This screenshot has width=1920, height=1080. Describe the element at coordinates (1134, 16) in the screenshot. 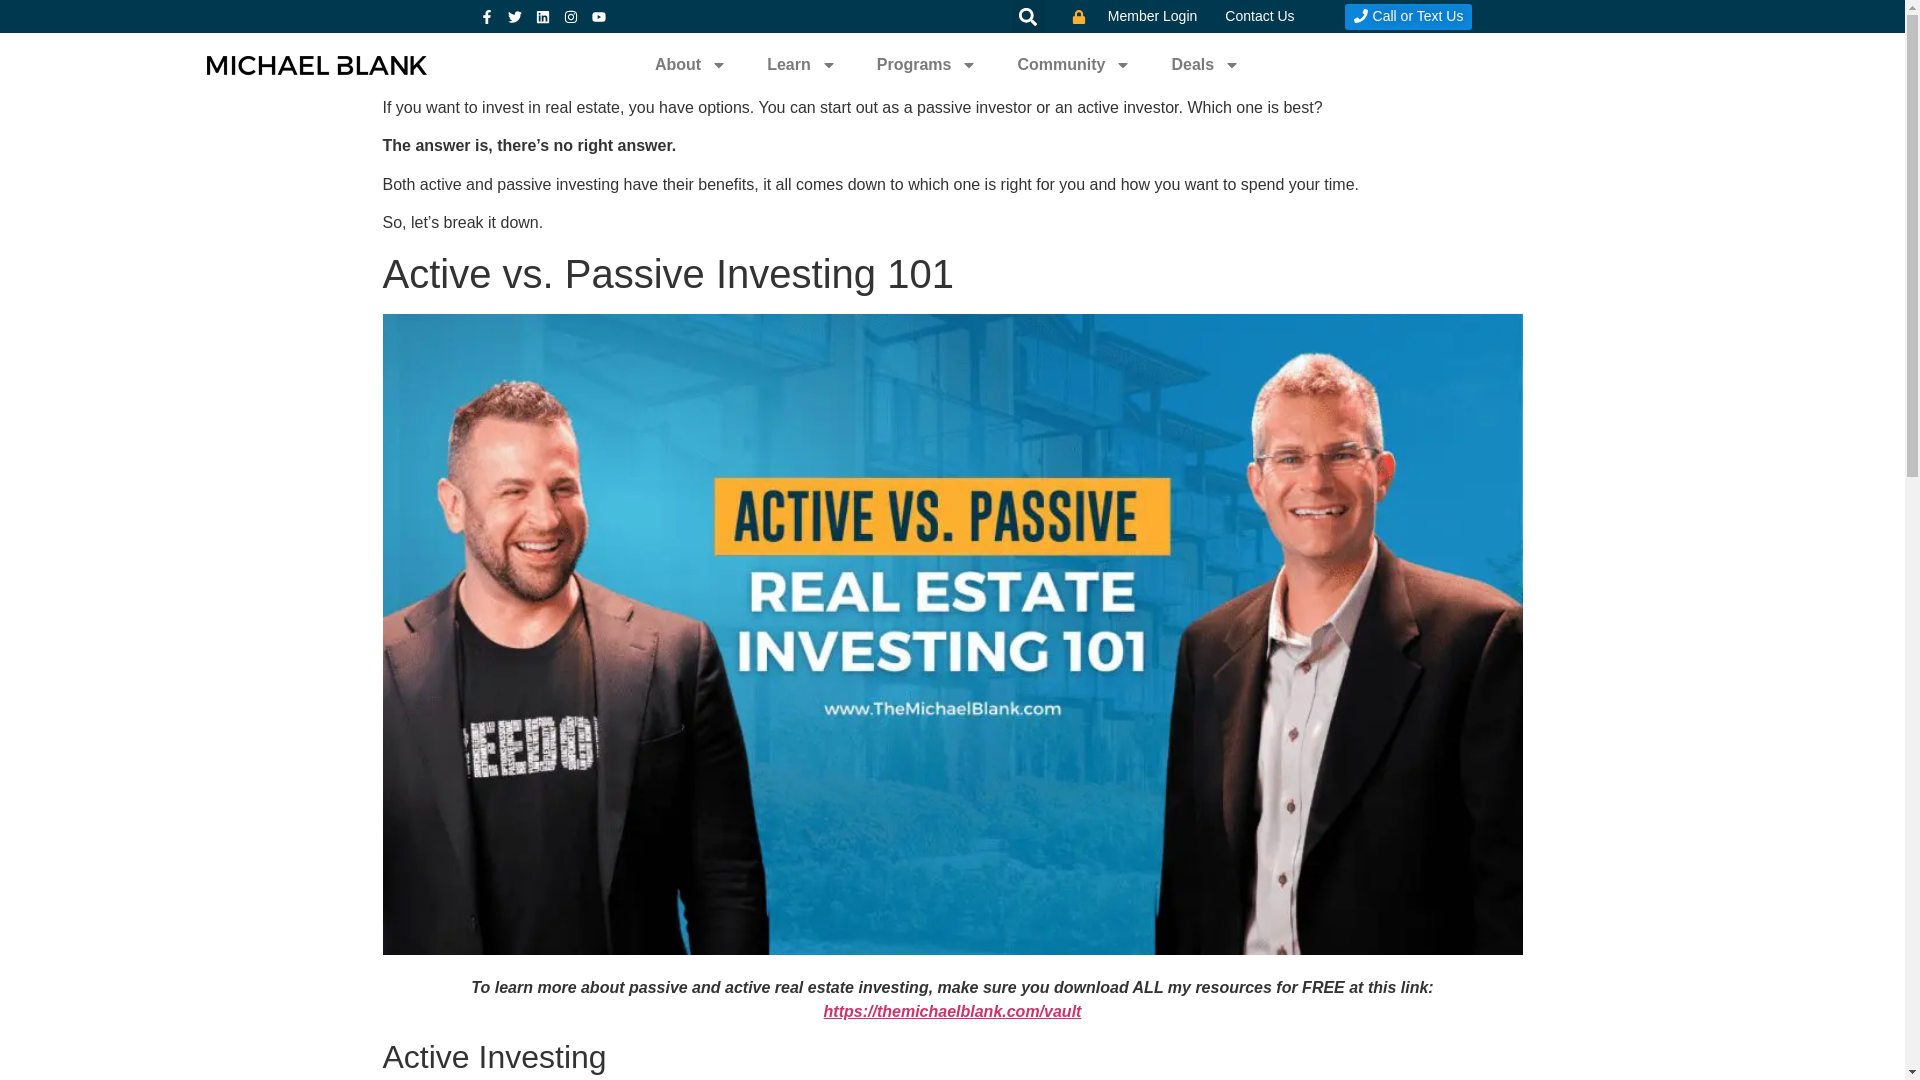

I see `Member Login` at that location.